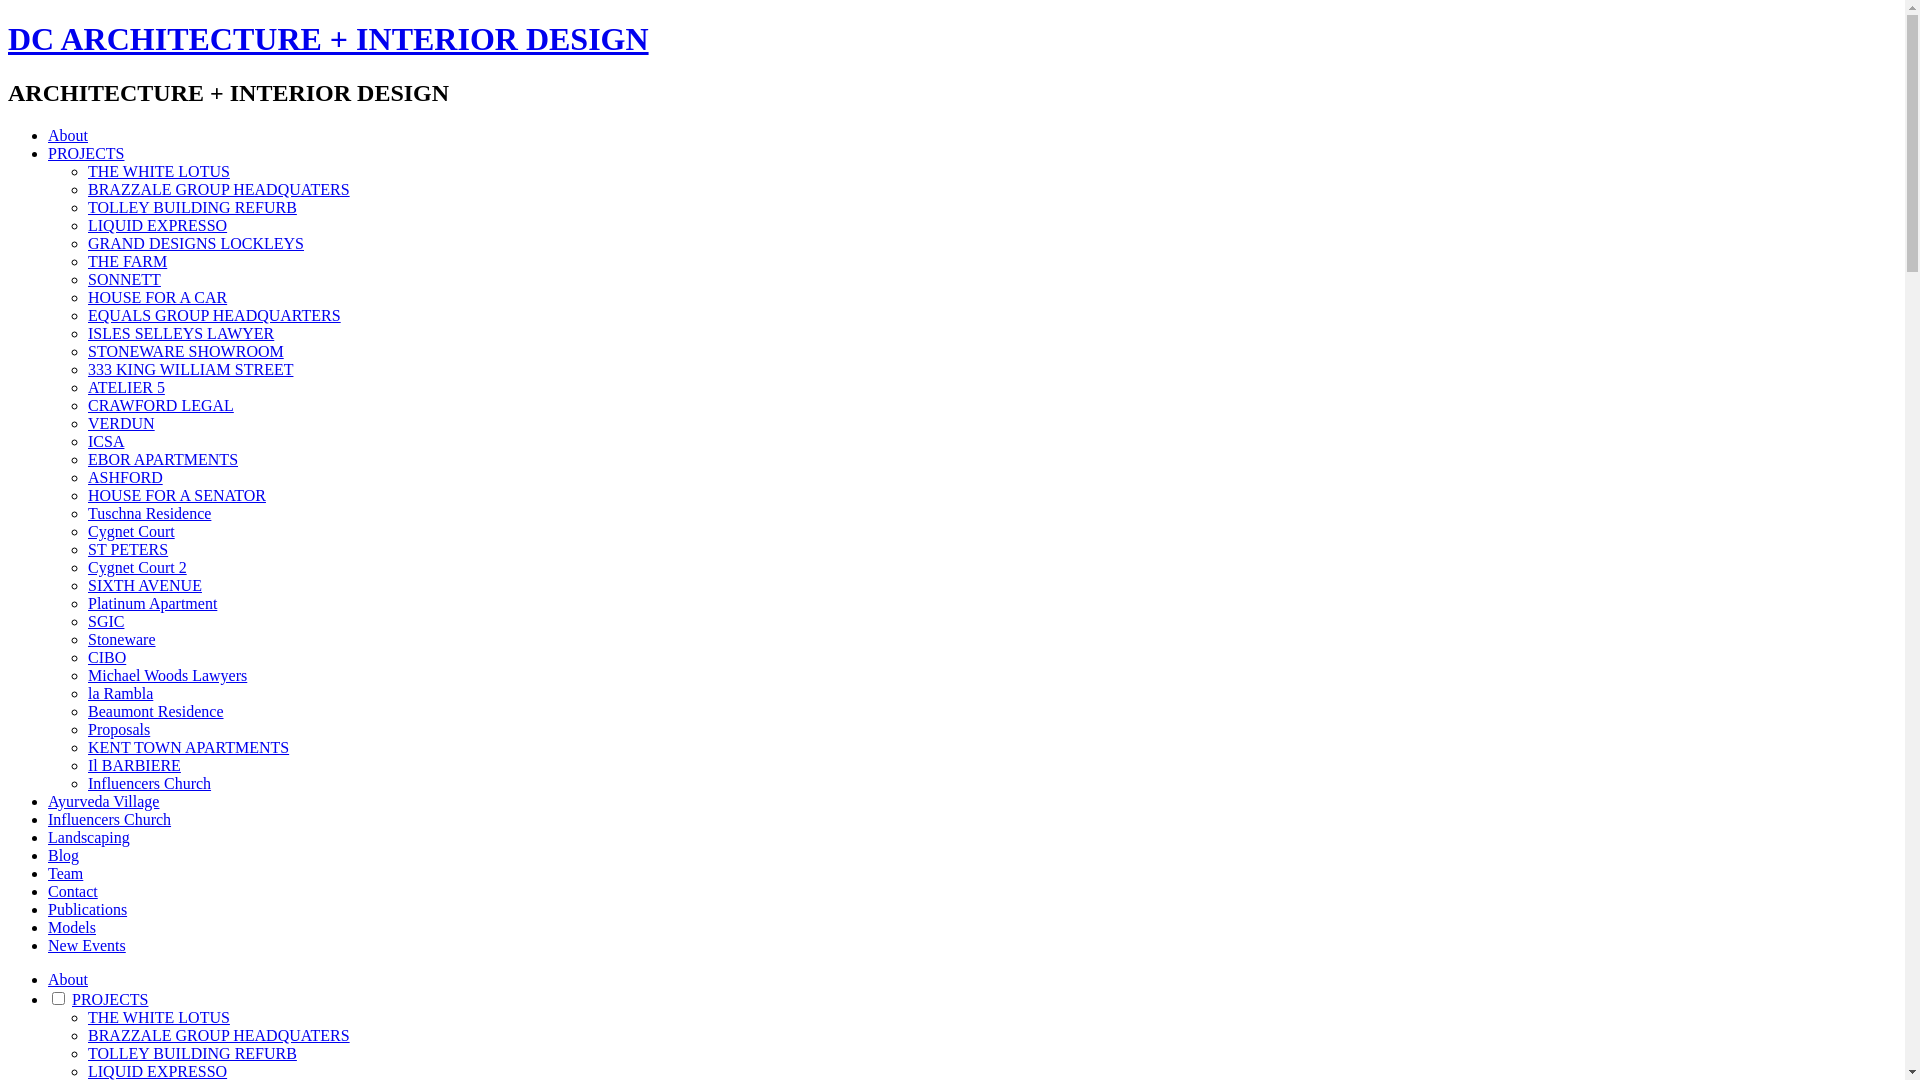  I want to click on Team, so click(66, 874).